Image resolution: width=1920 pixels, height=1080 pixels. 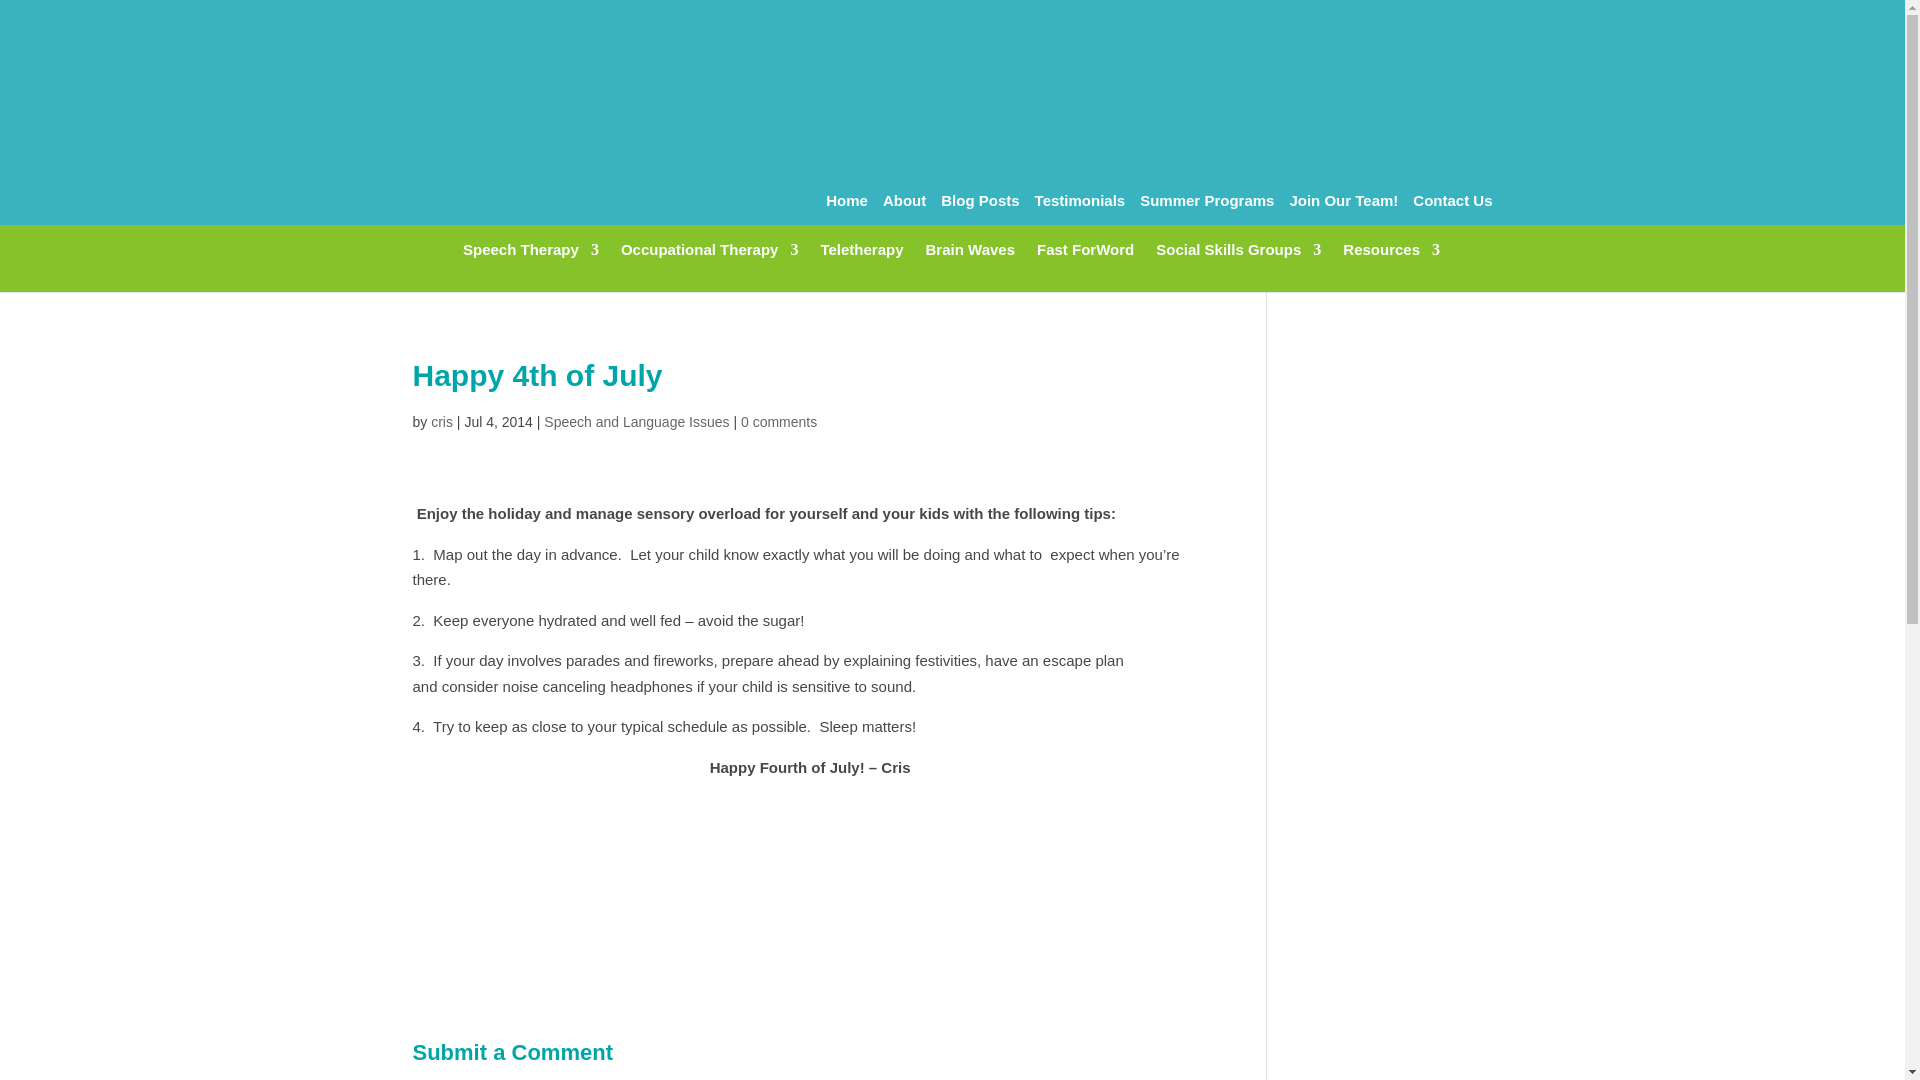 What do you see at coordinates (442, 421) in the screenshot?
I see `Posts by cris` at bounding box center [442, 421].